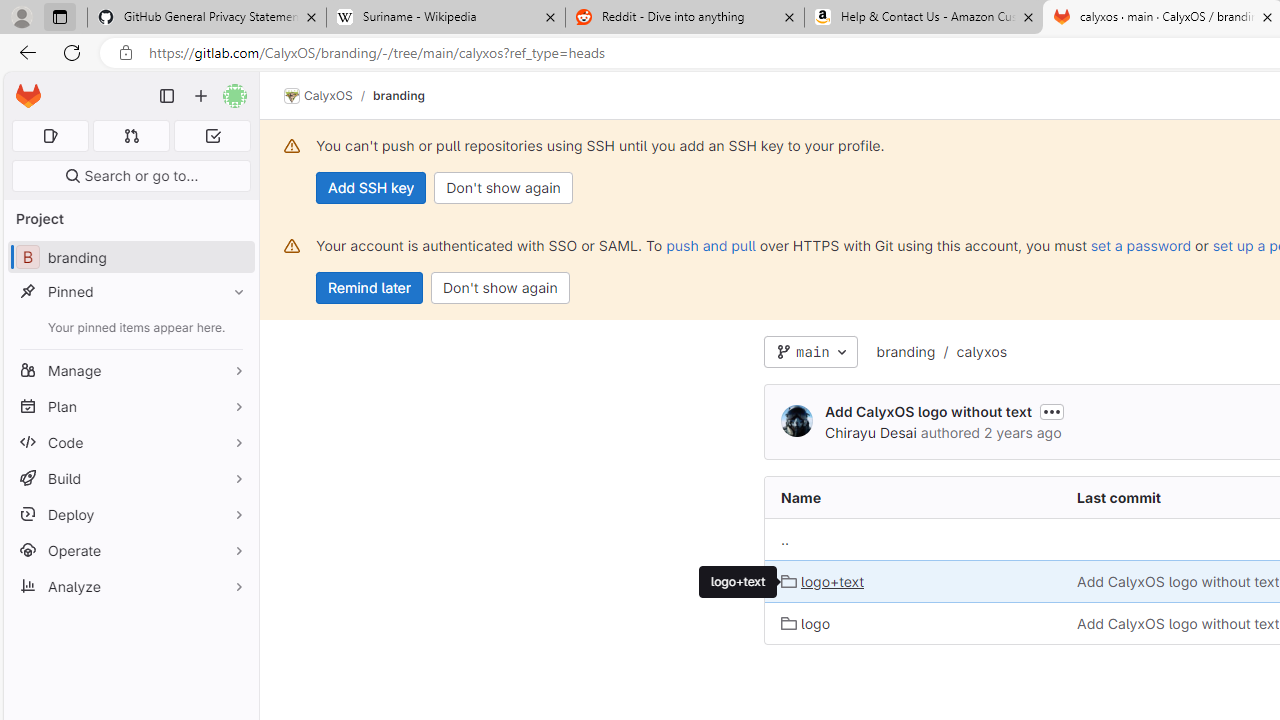 Image resolution: width=1280 pixels, height=720 pixels. What do you see at coordinates (796, 422) in the screenshot?
I see `Chirayu Desai's avatar` at bounding box center [796, 422].